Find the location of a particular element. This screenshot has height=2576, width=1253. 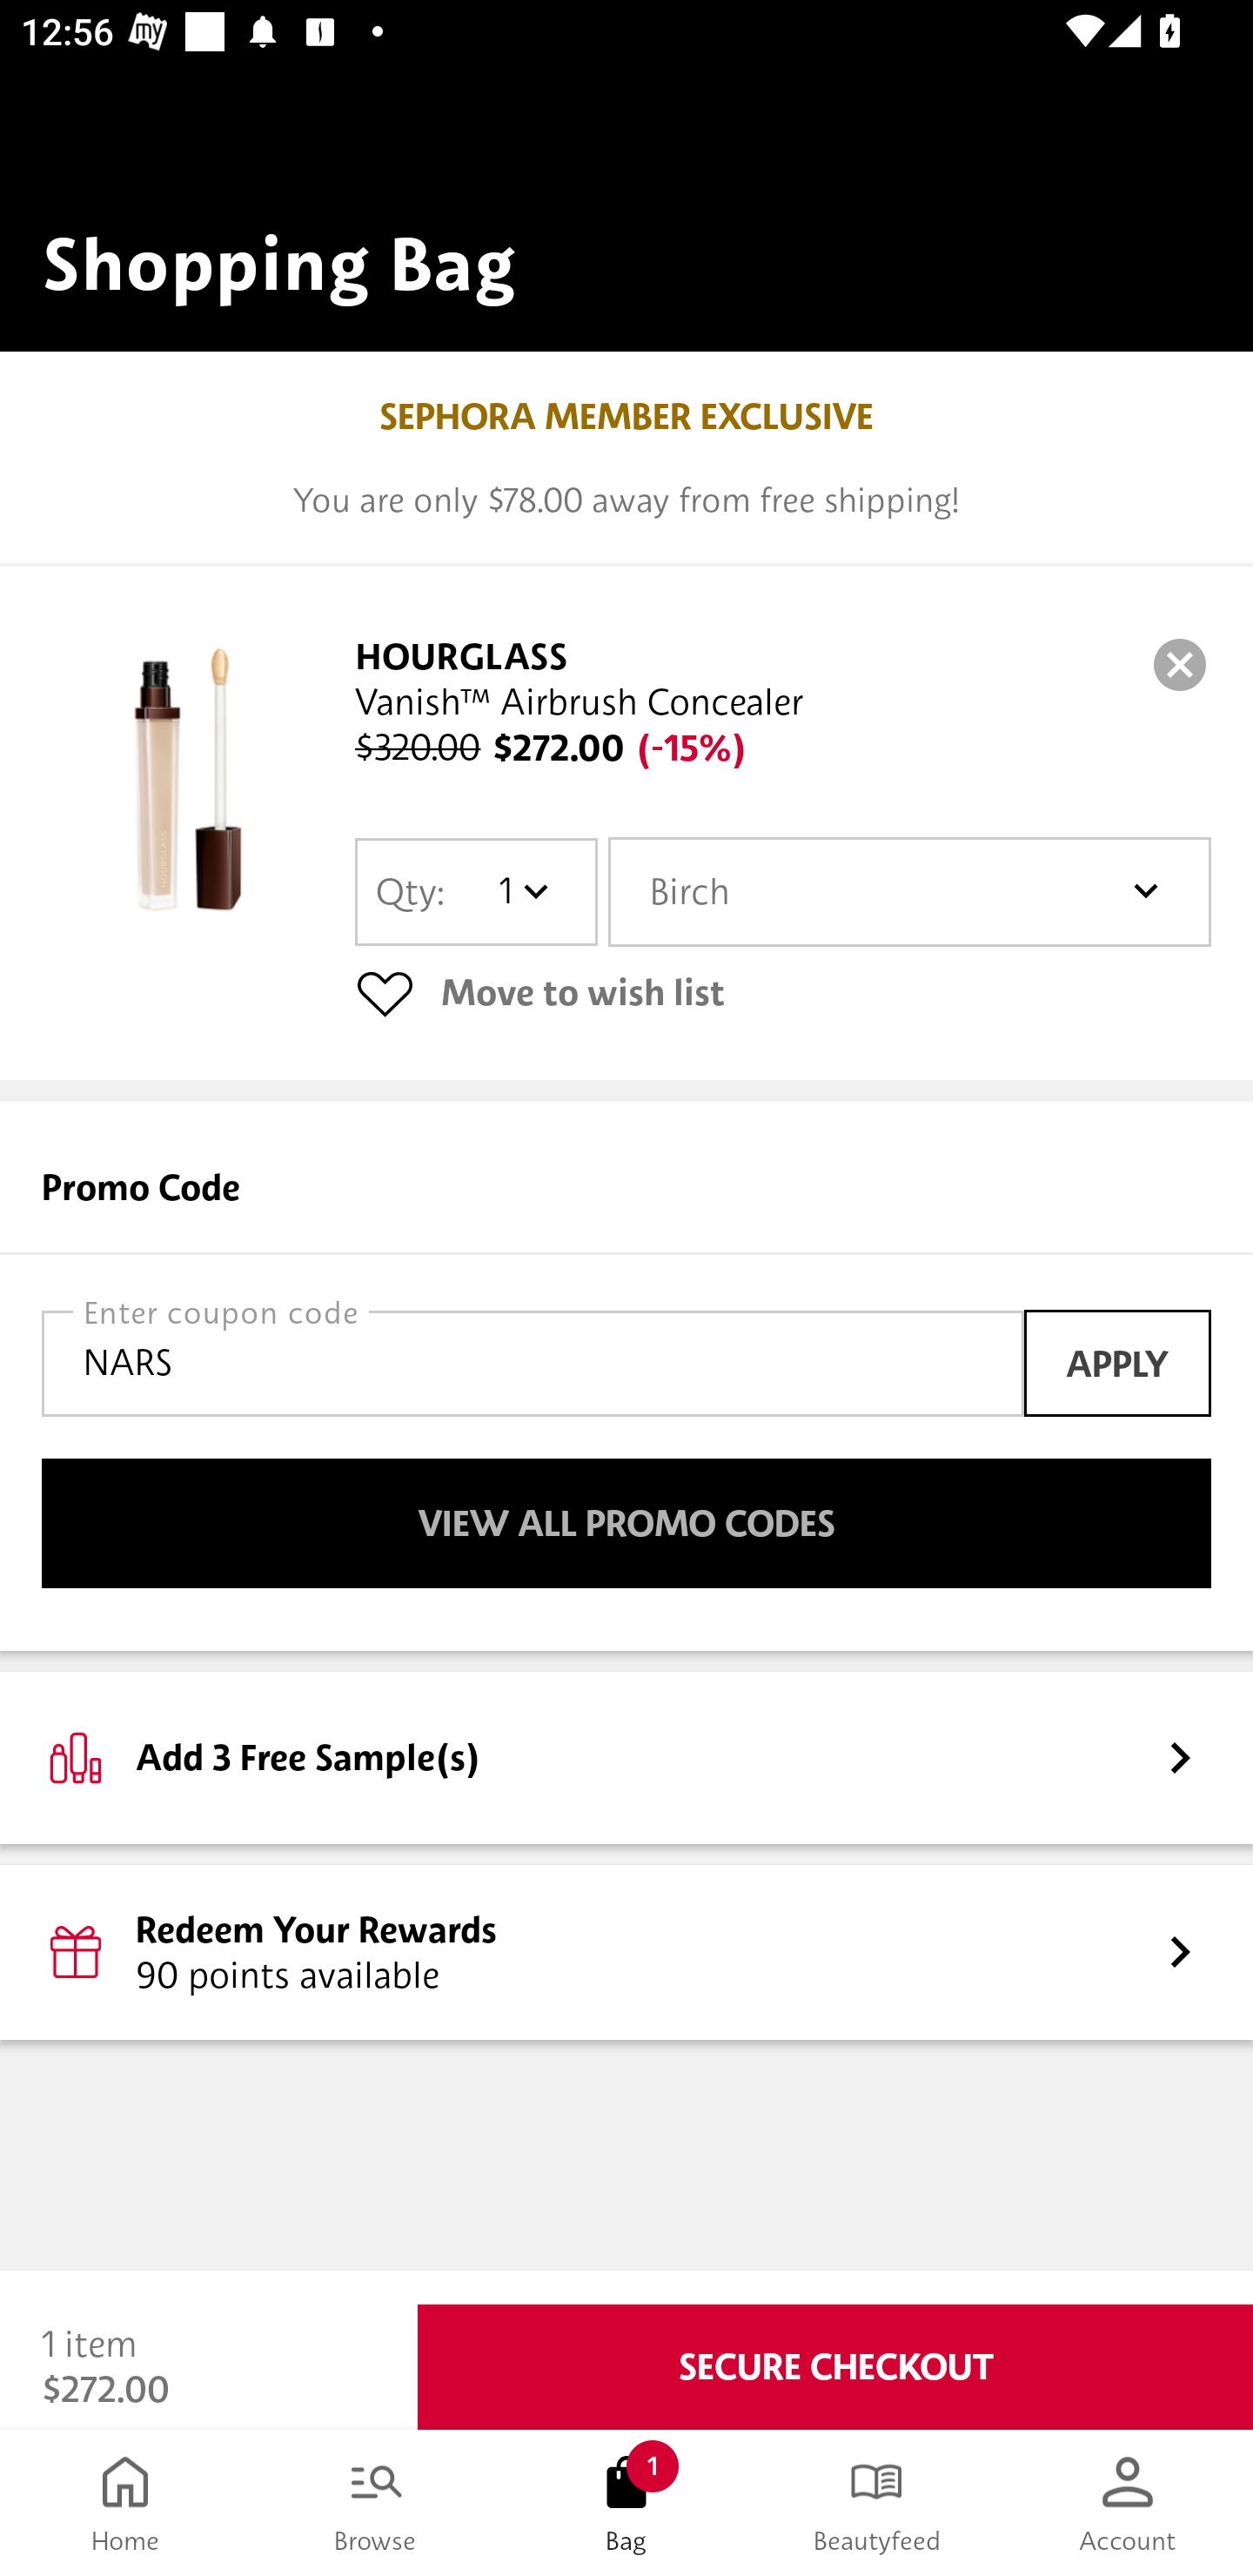

Home is located at coordinates (125, 2503).